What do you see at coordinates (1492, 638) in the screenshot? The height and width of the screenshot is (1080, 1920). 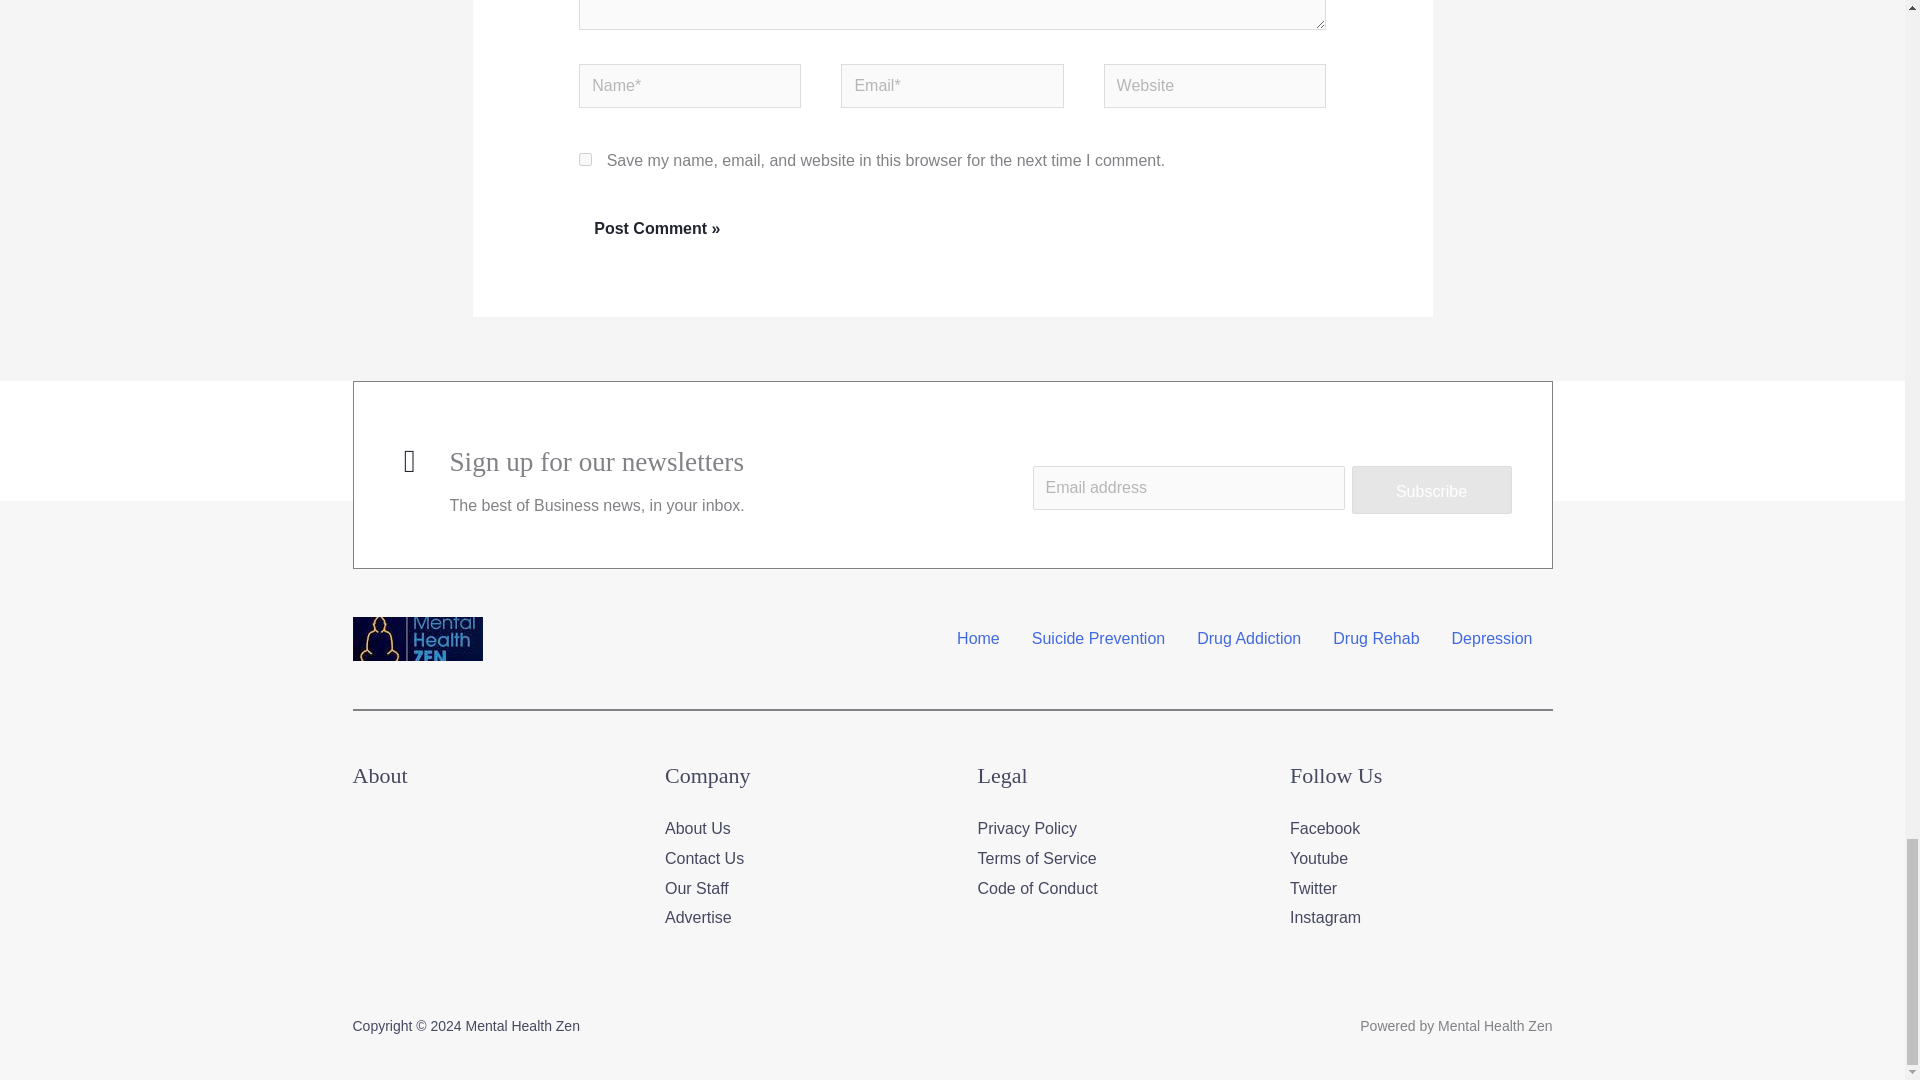 I see `Depression` at bounding box center [1492, 638].